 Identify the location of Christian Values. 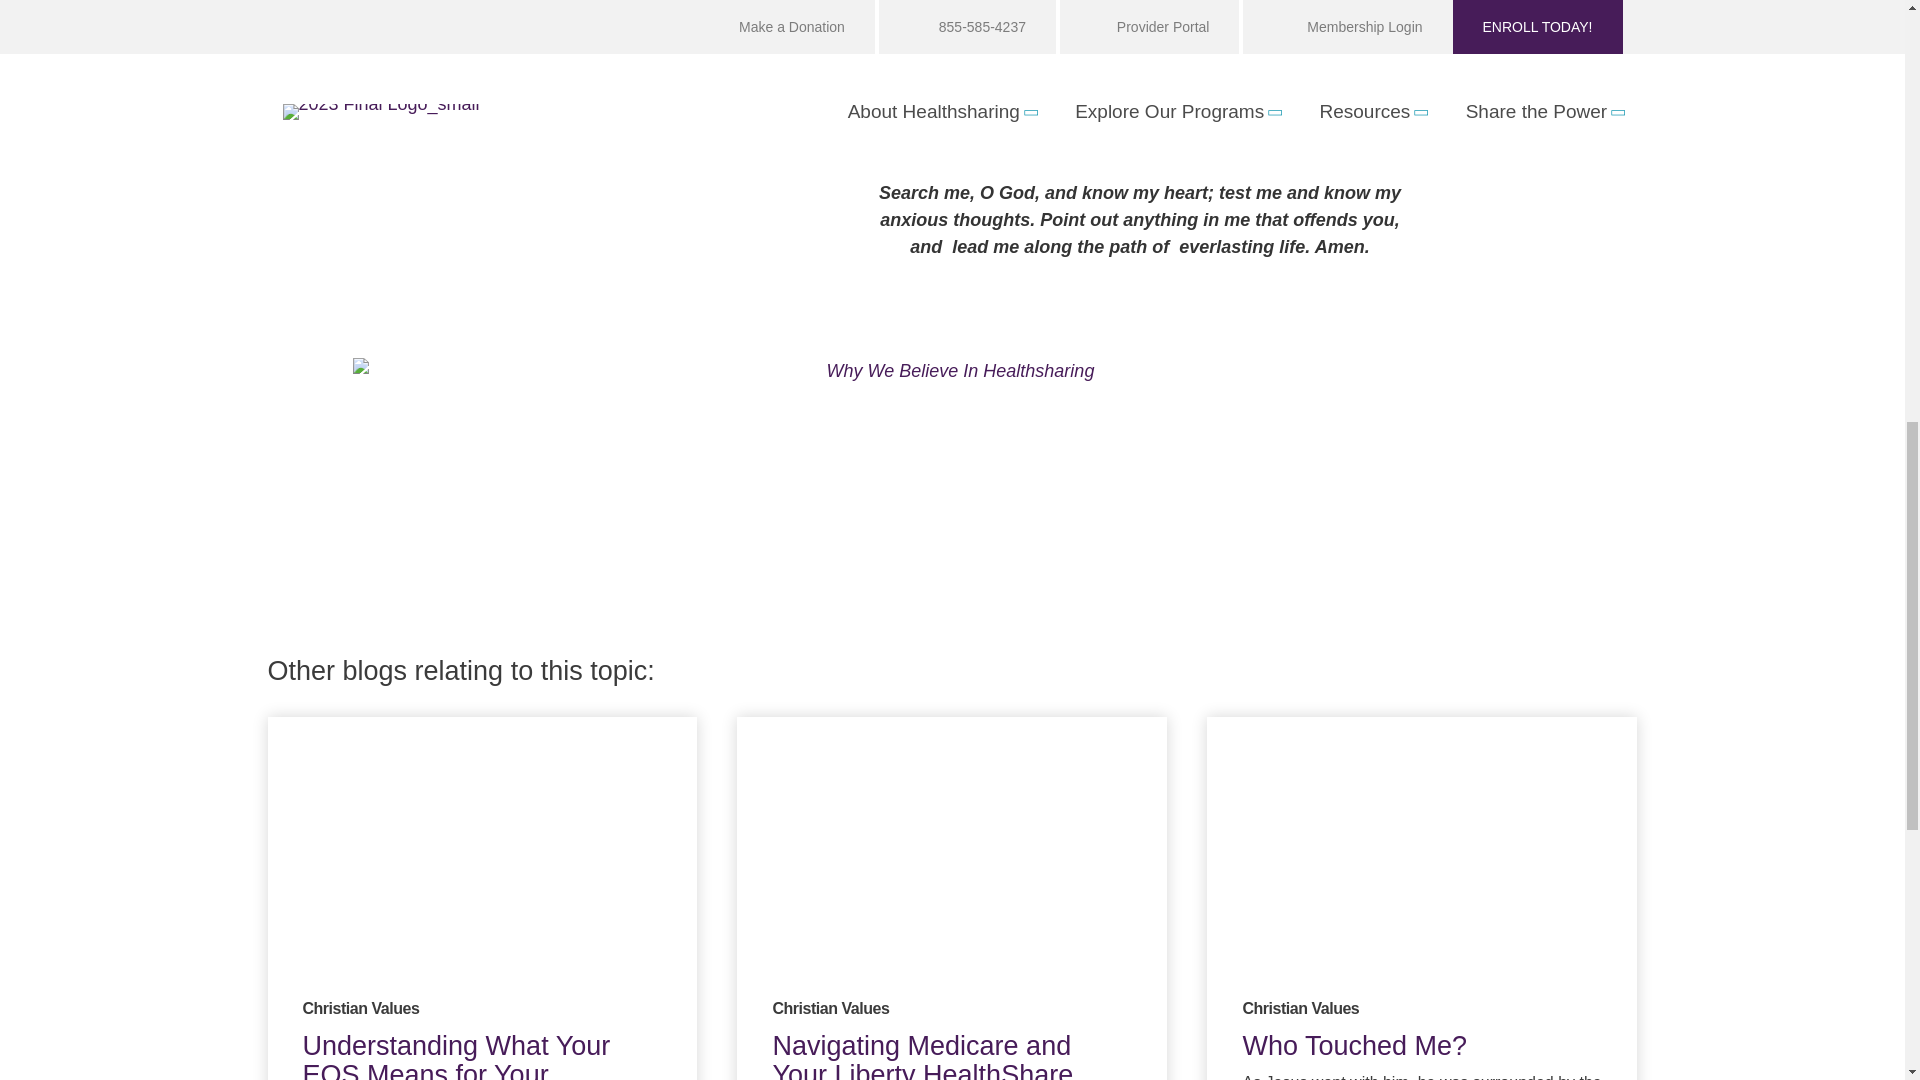
(360, 1008).